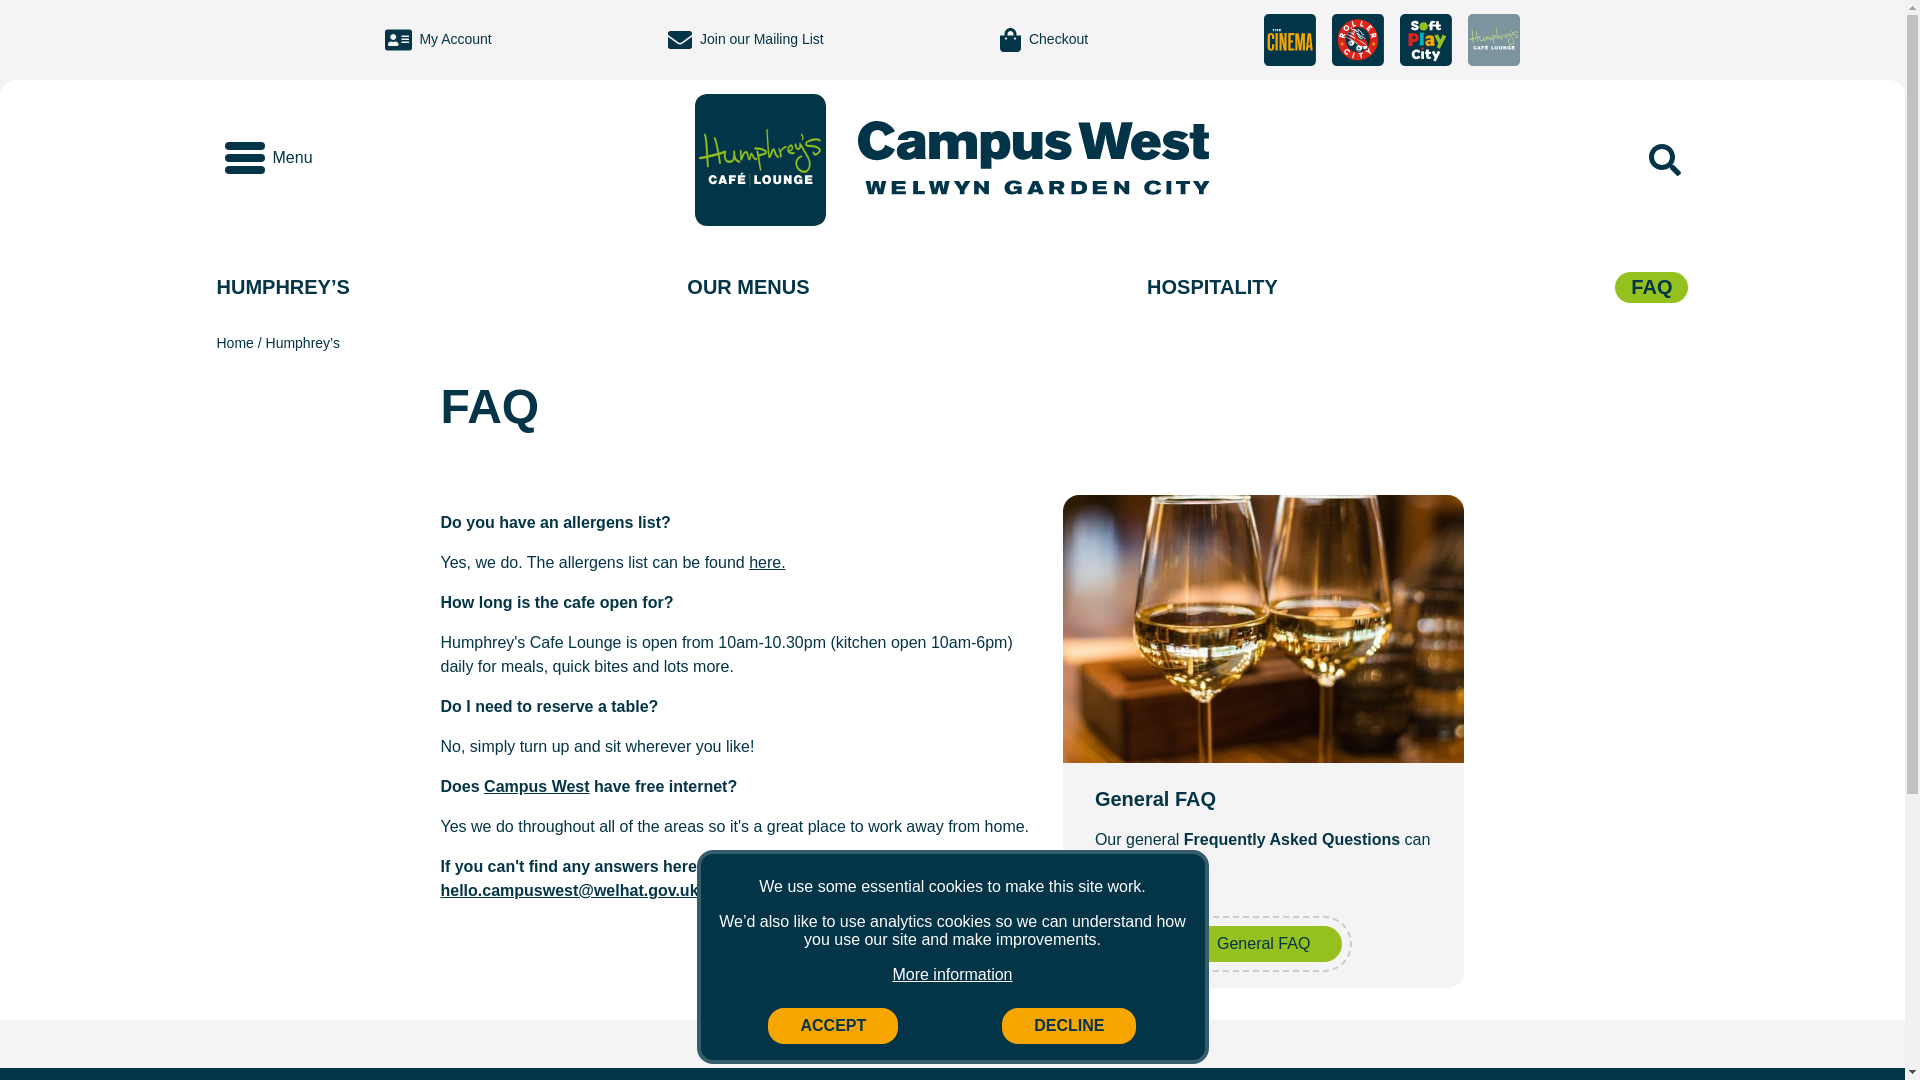 This screenshot has height=1080, width=1920. What do you see at coordinates (1289, 40) in the screenshot?
I see `The Cinema` at bounding box center [1289, 40].